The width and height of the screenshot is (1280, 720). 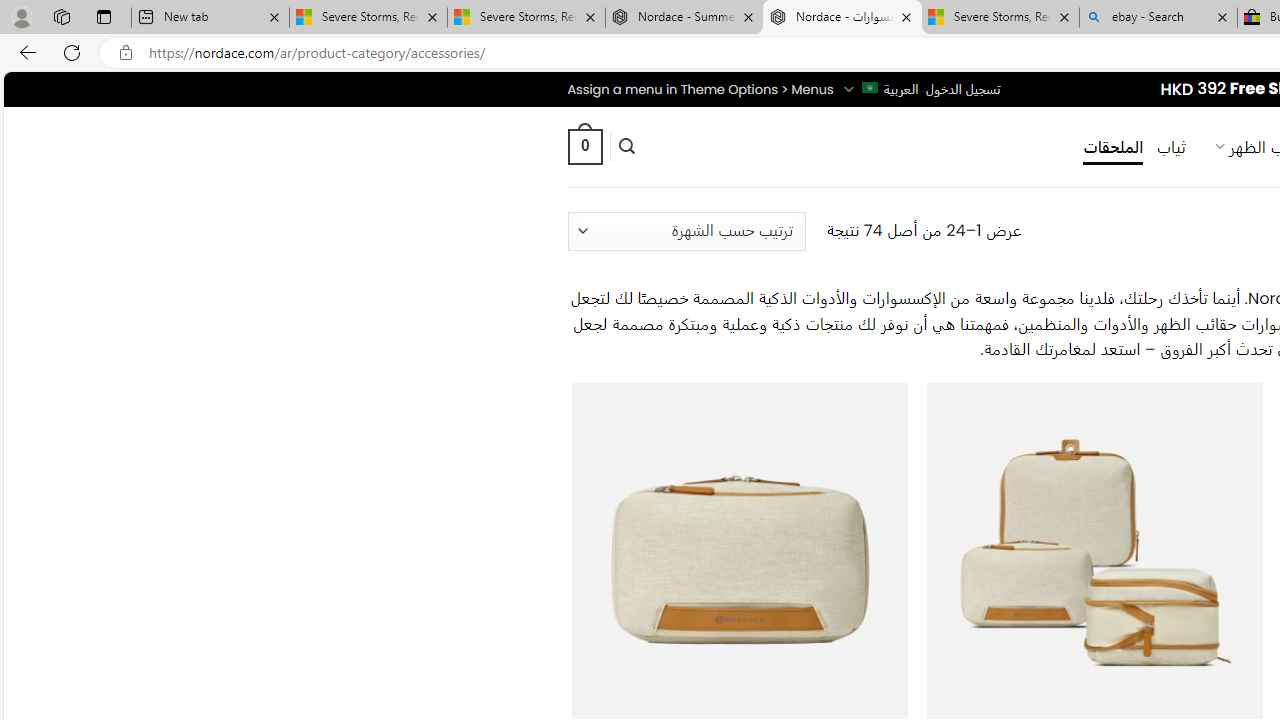 What do you see at coordinates (61, 16) in the screenshot?
I see `Workspaces` at bounding box center [61, 16].